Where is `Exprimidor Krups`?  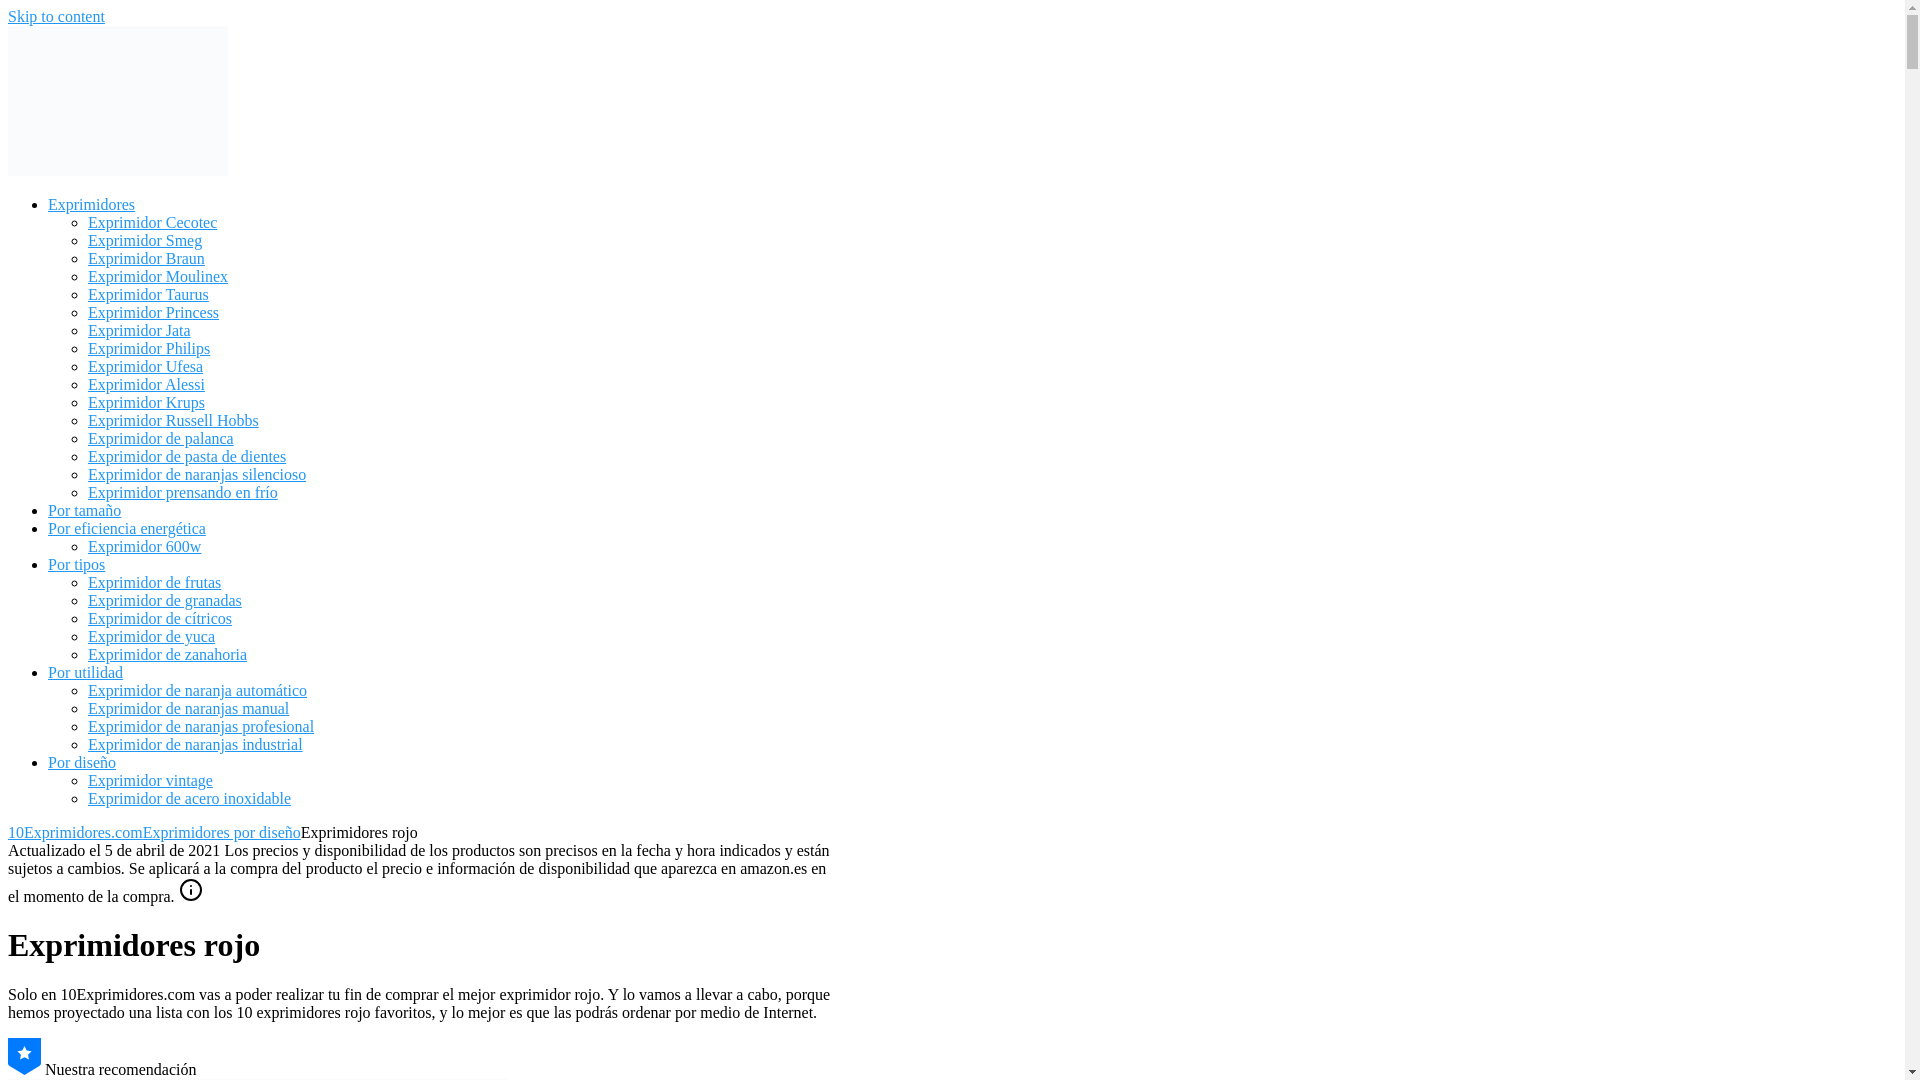
Exprimidor Krups is located at coordinates (146, 402).